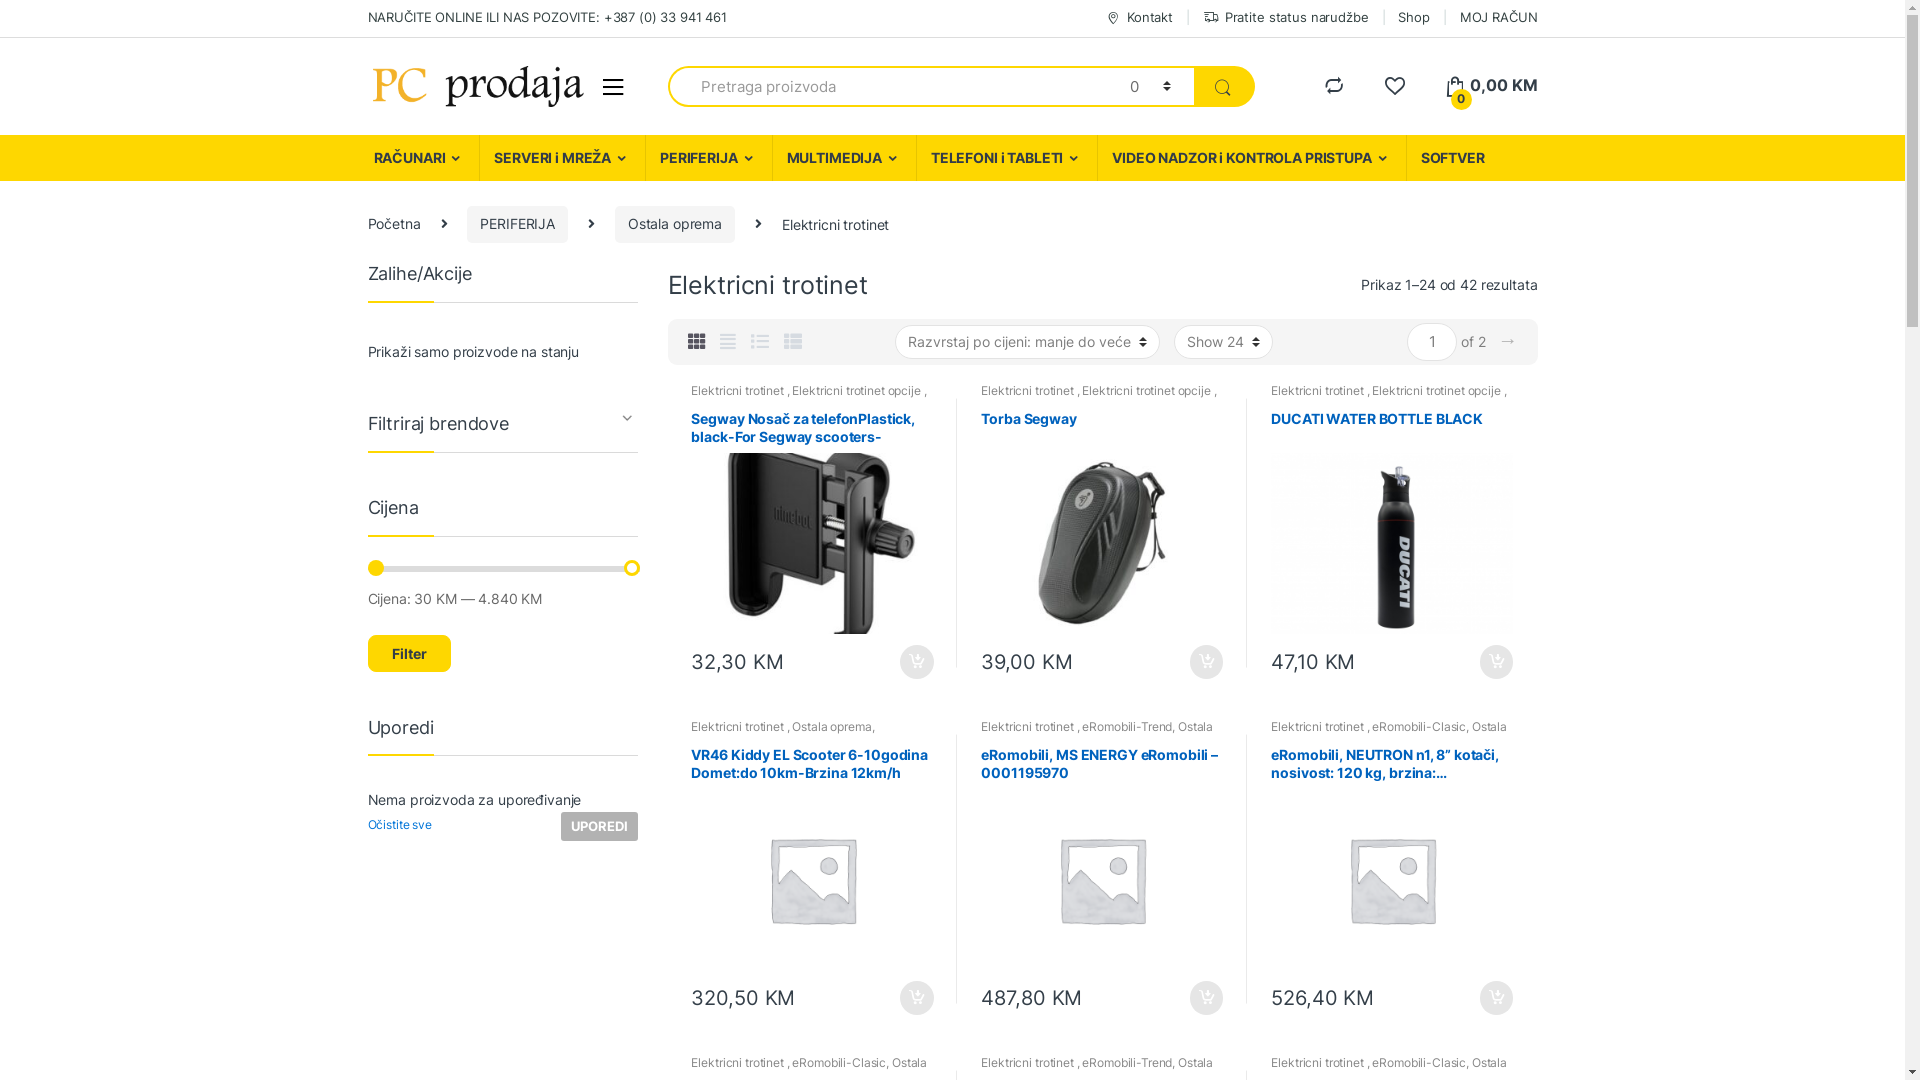 The image size is (1920, 1080). What do you see at coordinates (1102, 522) in the screenshot?
I see `Torba Segway` at bounding box center [1102, 522].